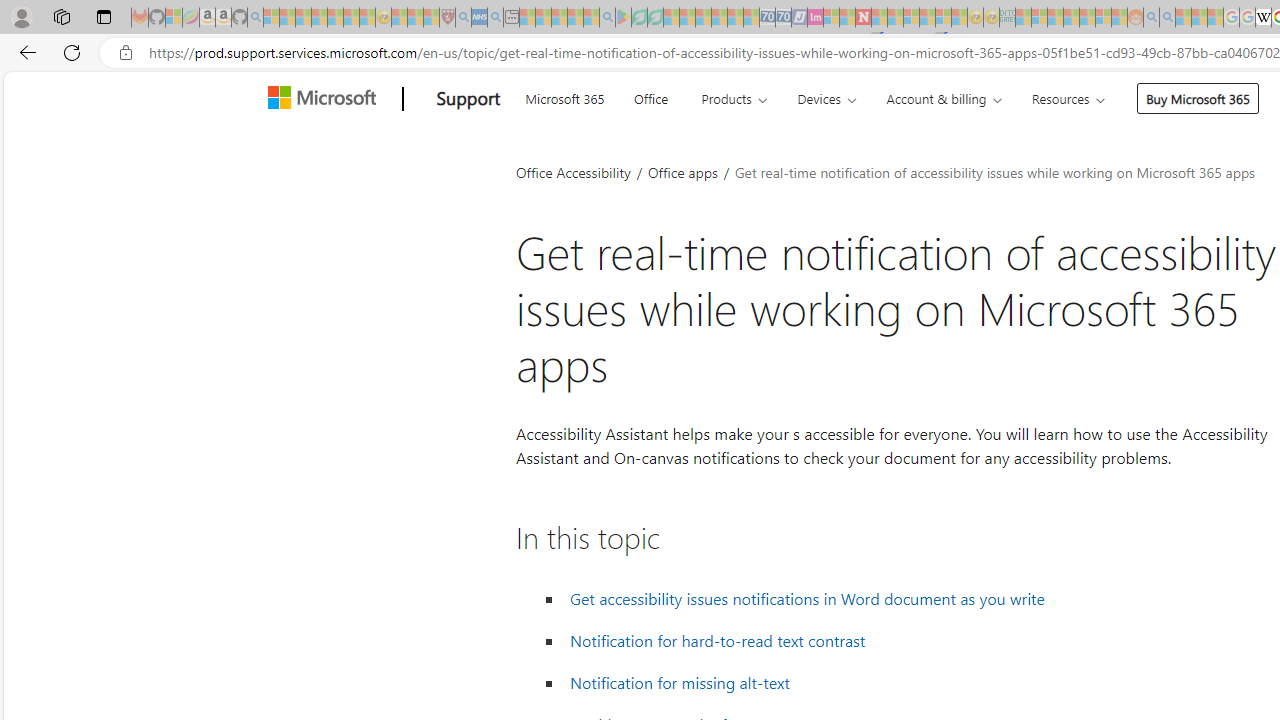 This screenshot has height=720, width=1280. What do you see at coordinates (1087, 18) in the screenshot?
I see `Kinda Frugal - MSN - Sleeping` at bounding box center [1087, 18].